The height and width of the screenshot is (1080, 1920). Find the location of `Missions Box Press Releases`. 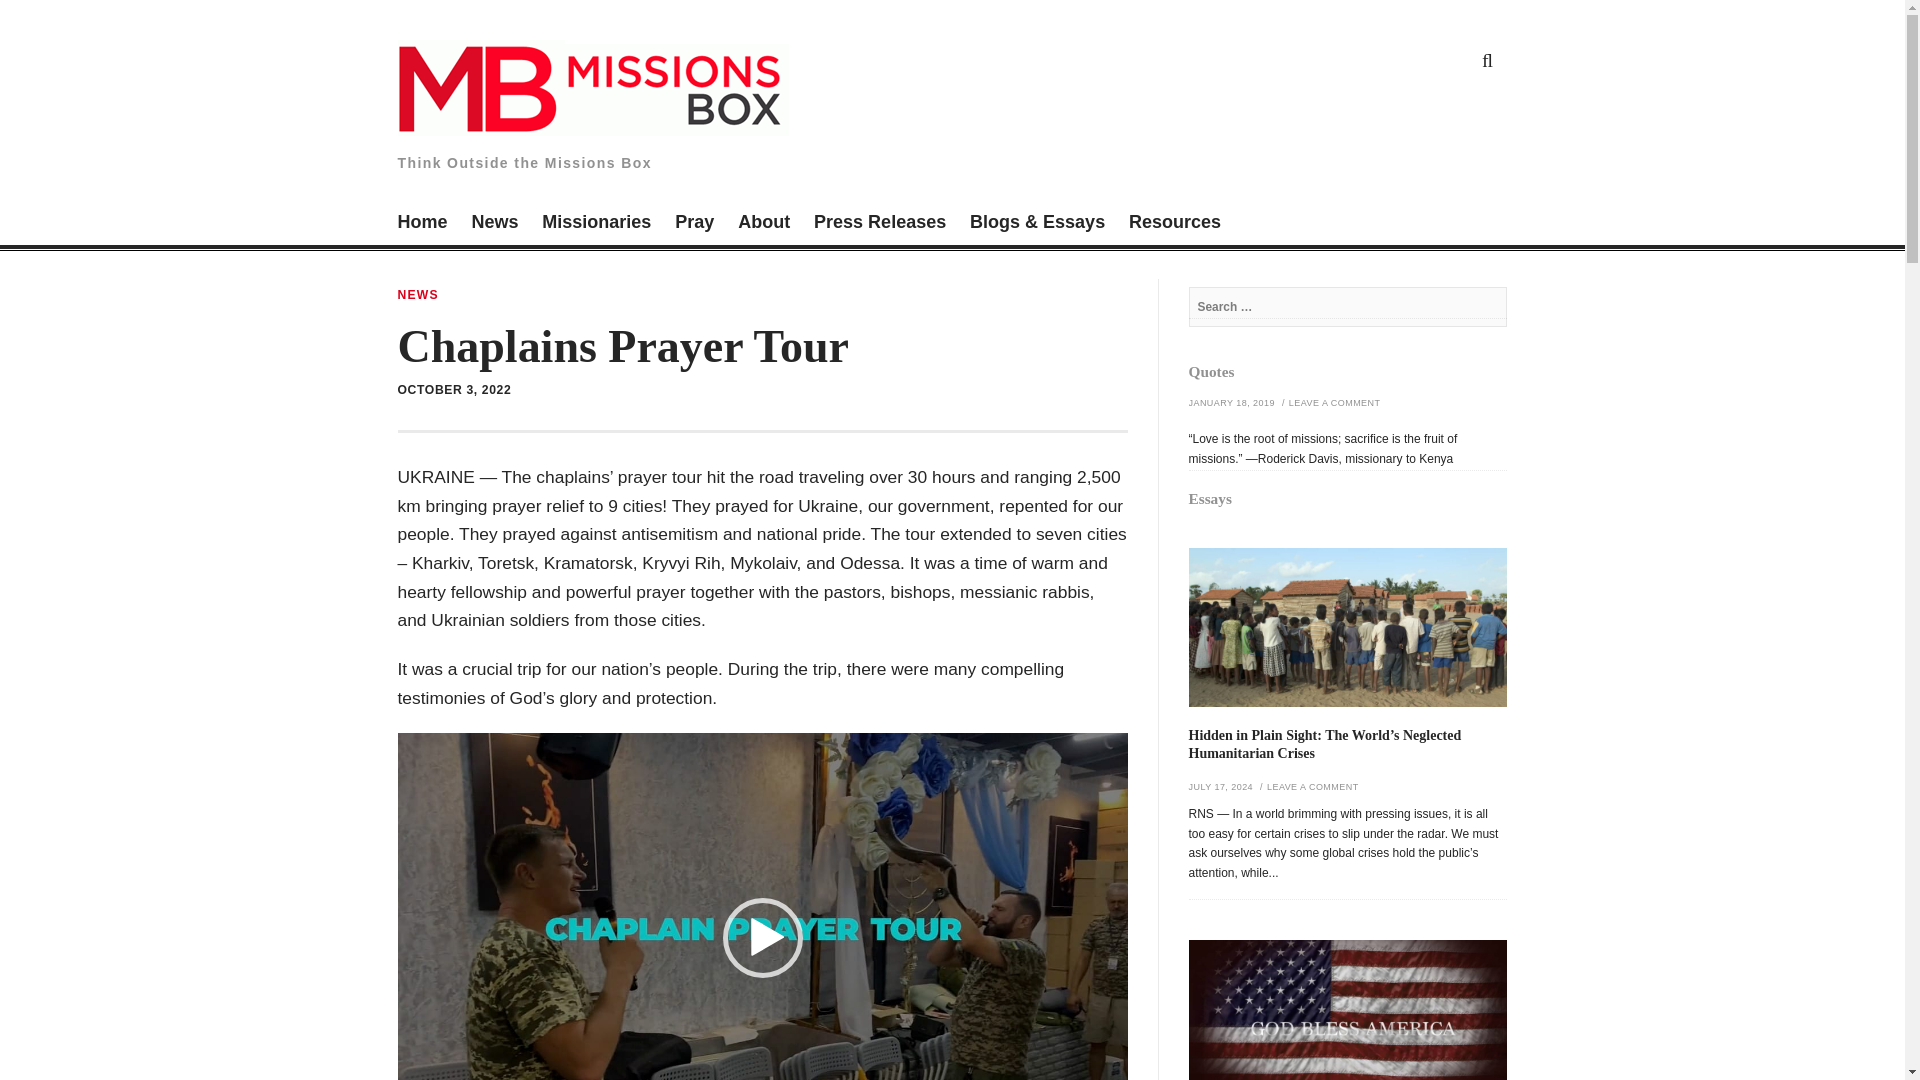

Missions Box Press Releases is located at coordinates (880, 224).